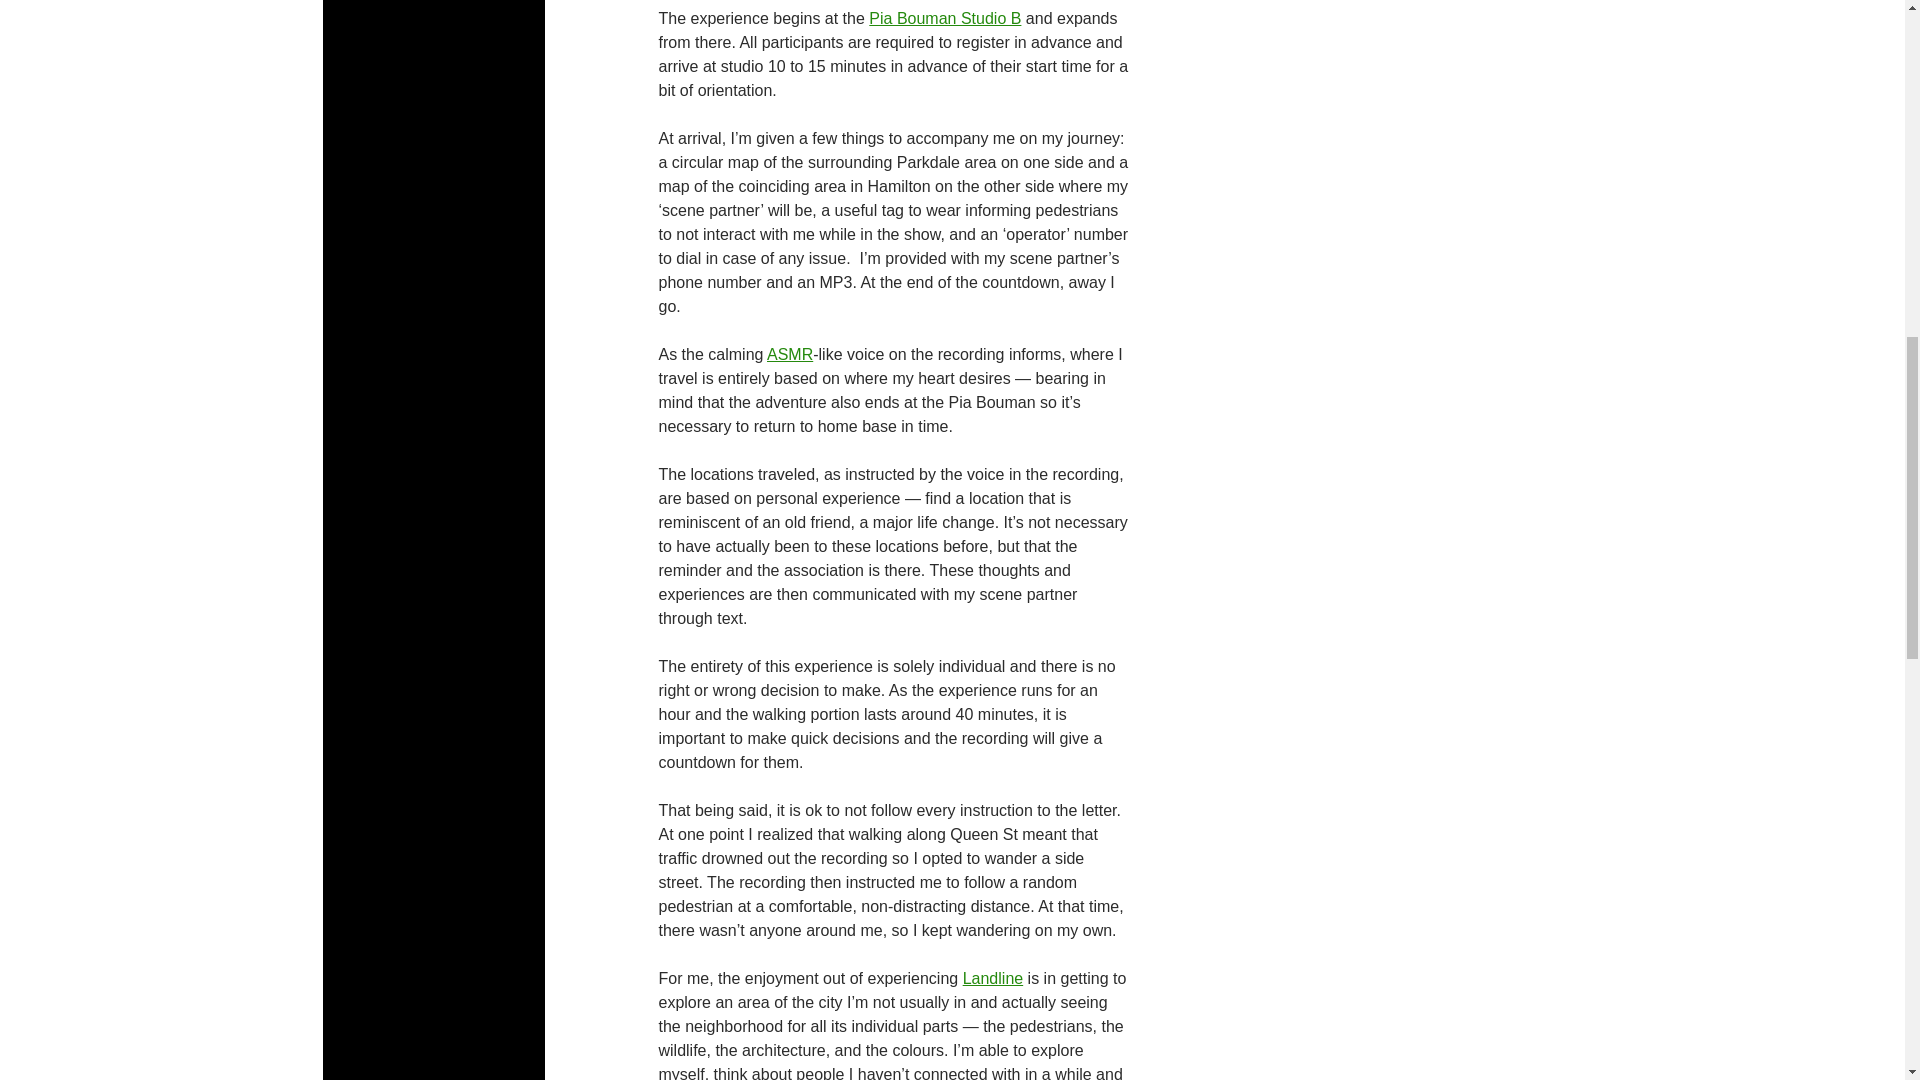 The height and width of the screenshot is (1080, 1920). What do you see at coordinates (789, 354) in the screenshot?
I see `ASMR` at bounding box center [789, 354].